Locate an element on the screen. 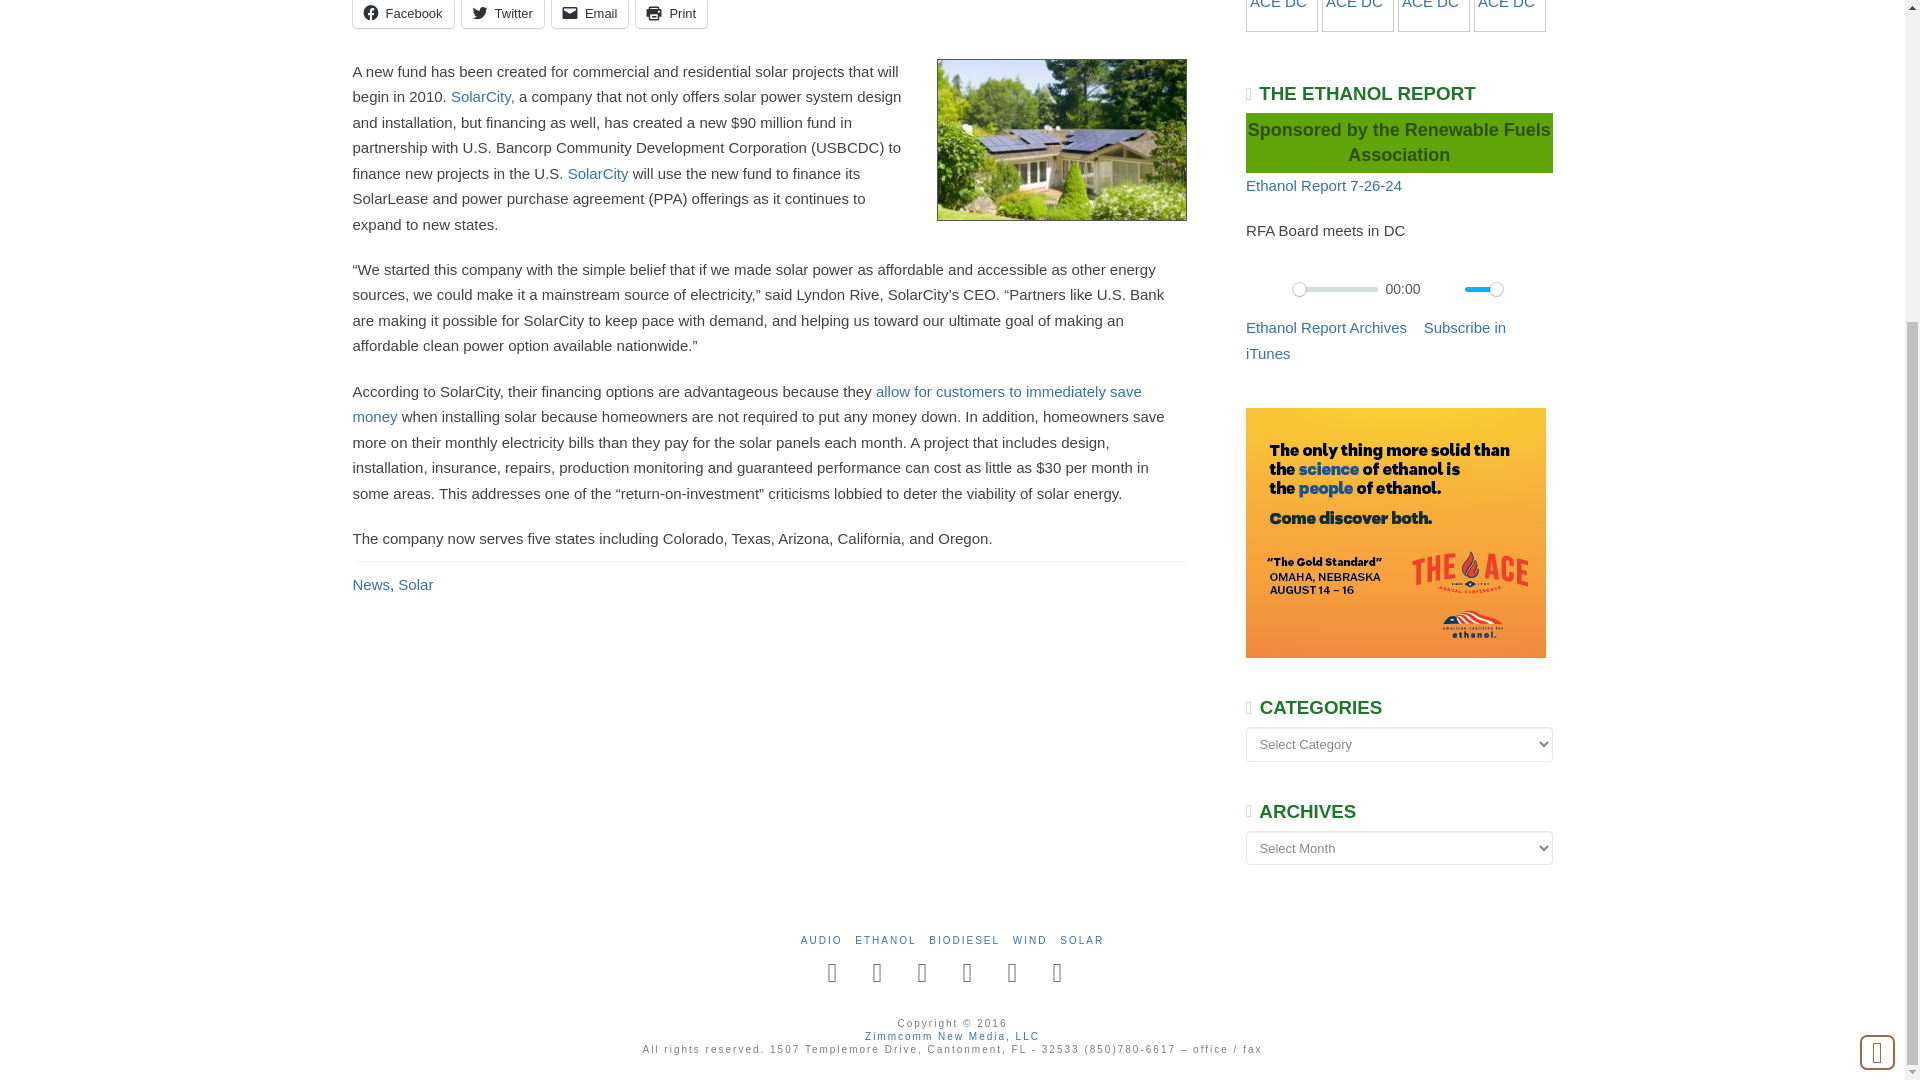 The height and width of the screenshot is (1080, 1920). Click to email a link to a friend is located at coordinates (590, 14).